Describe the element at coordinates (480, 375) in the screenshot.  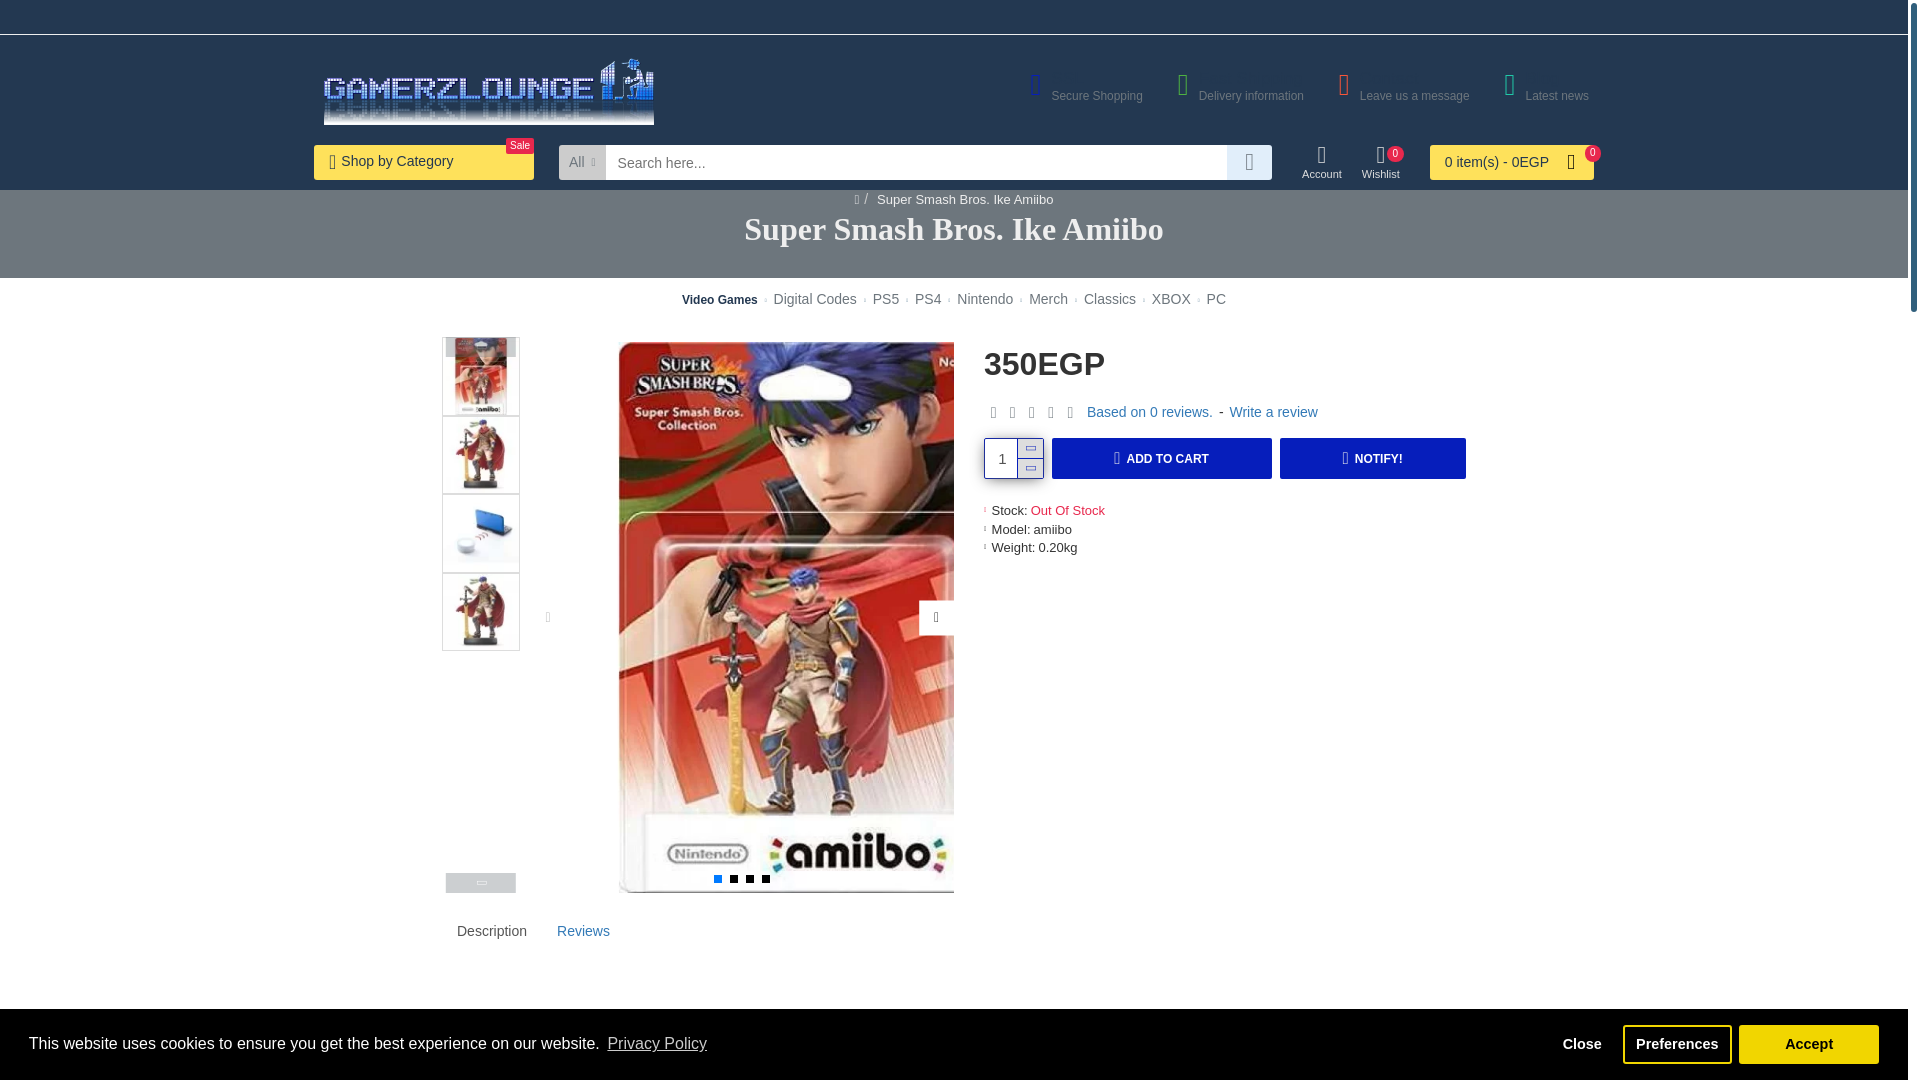
I see `Super Smash Bros. Ike Amiibo` at that location.